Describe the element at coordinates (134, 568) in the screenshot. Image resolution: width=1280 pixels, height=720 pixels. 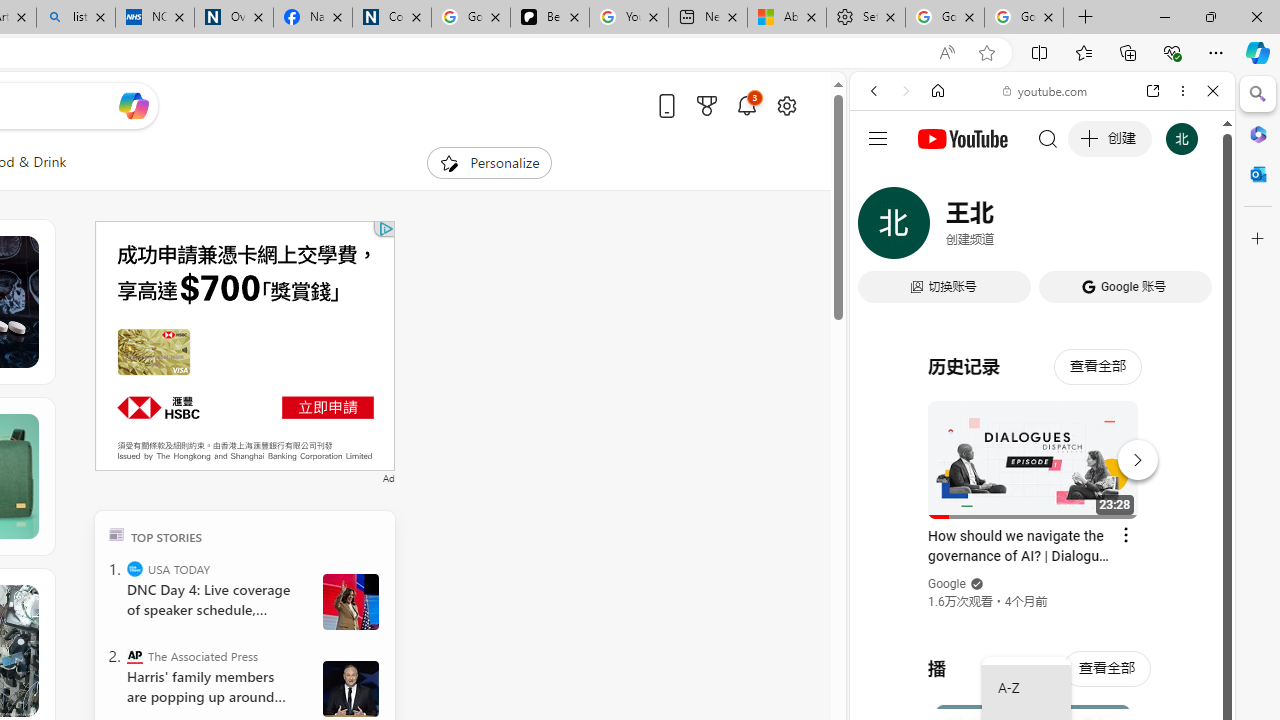
I see `USA TODAY` at that location.